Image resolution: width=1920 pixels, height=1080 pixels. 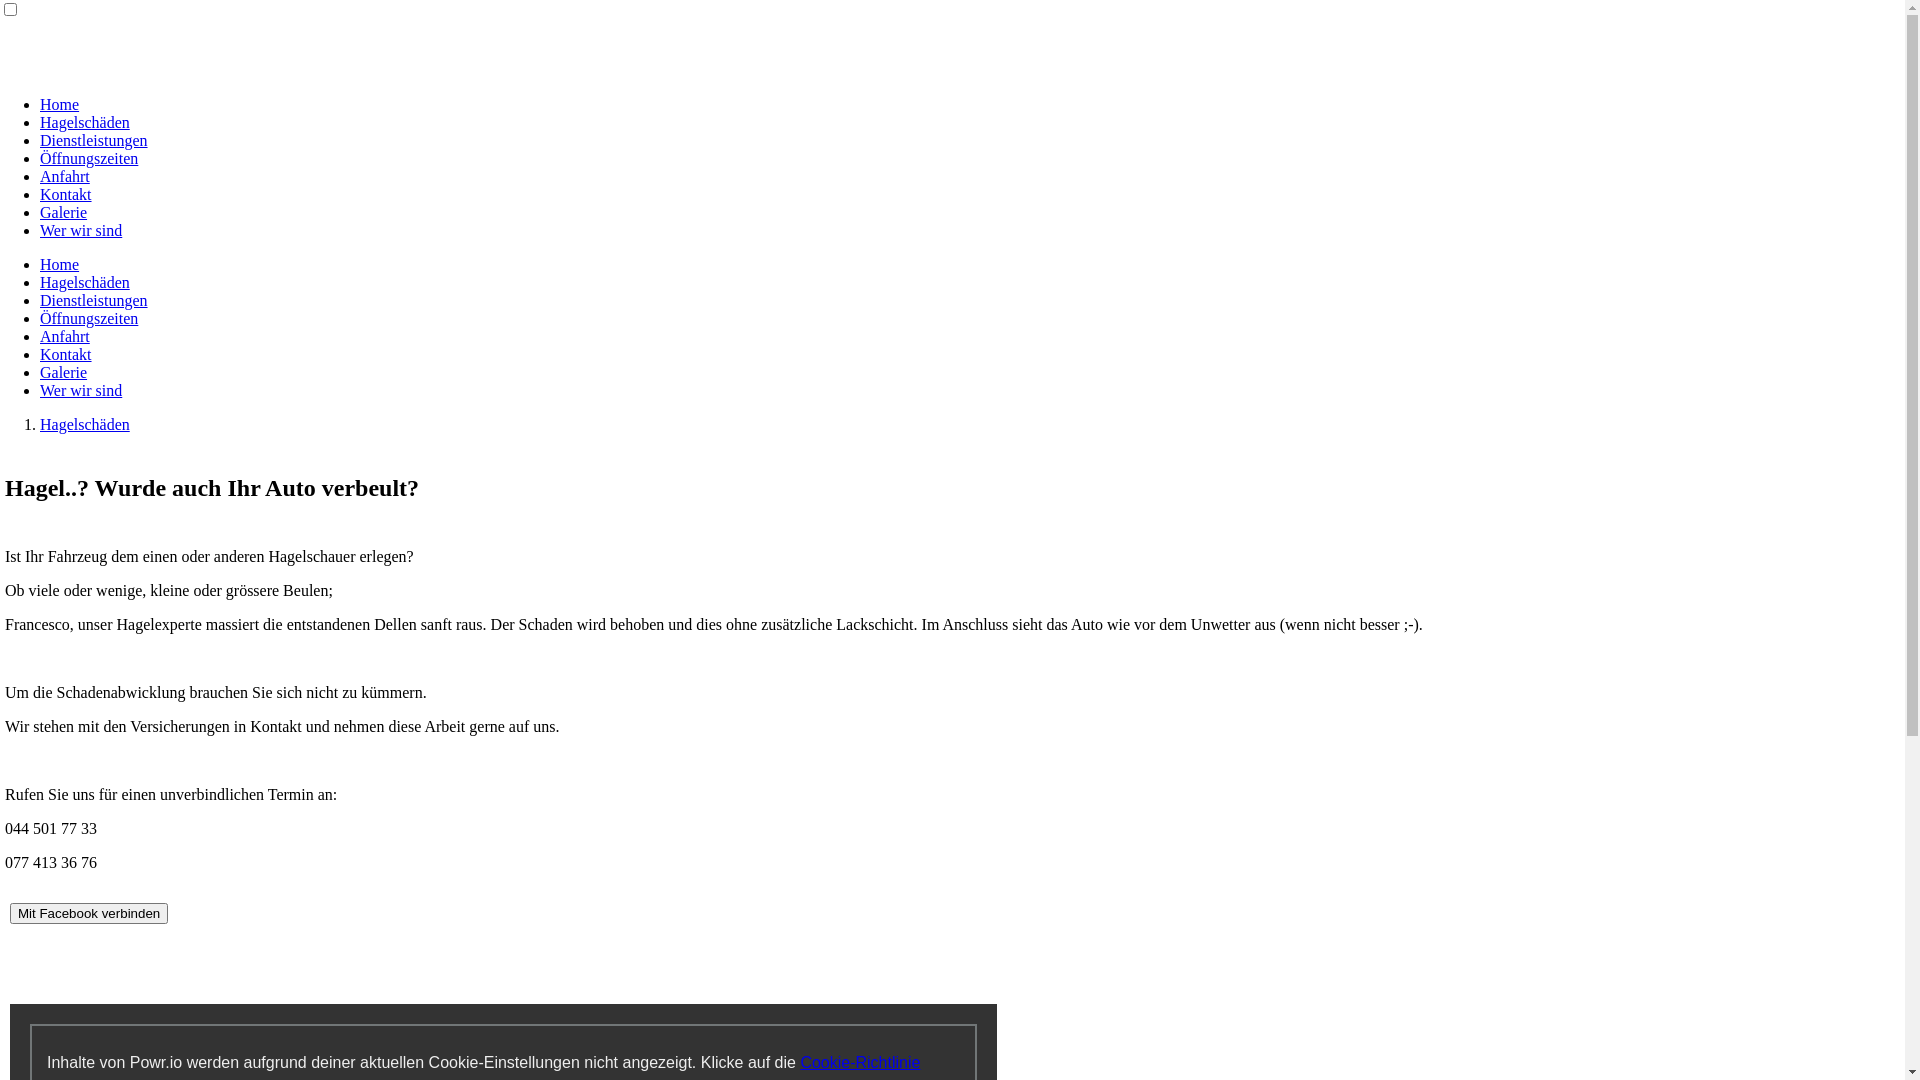 I want to click on Dienstleistungen, so click(x=94, y=300).